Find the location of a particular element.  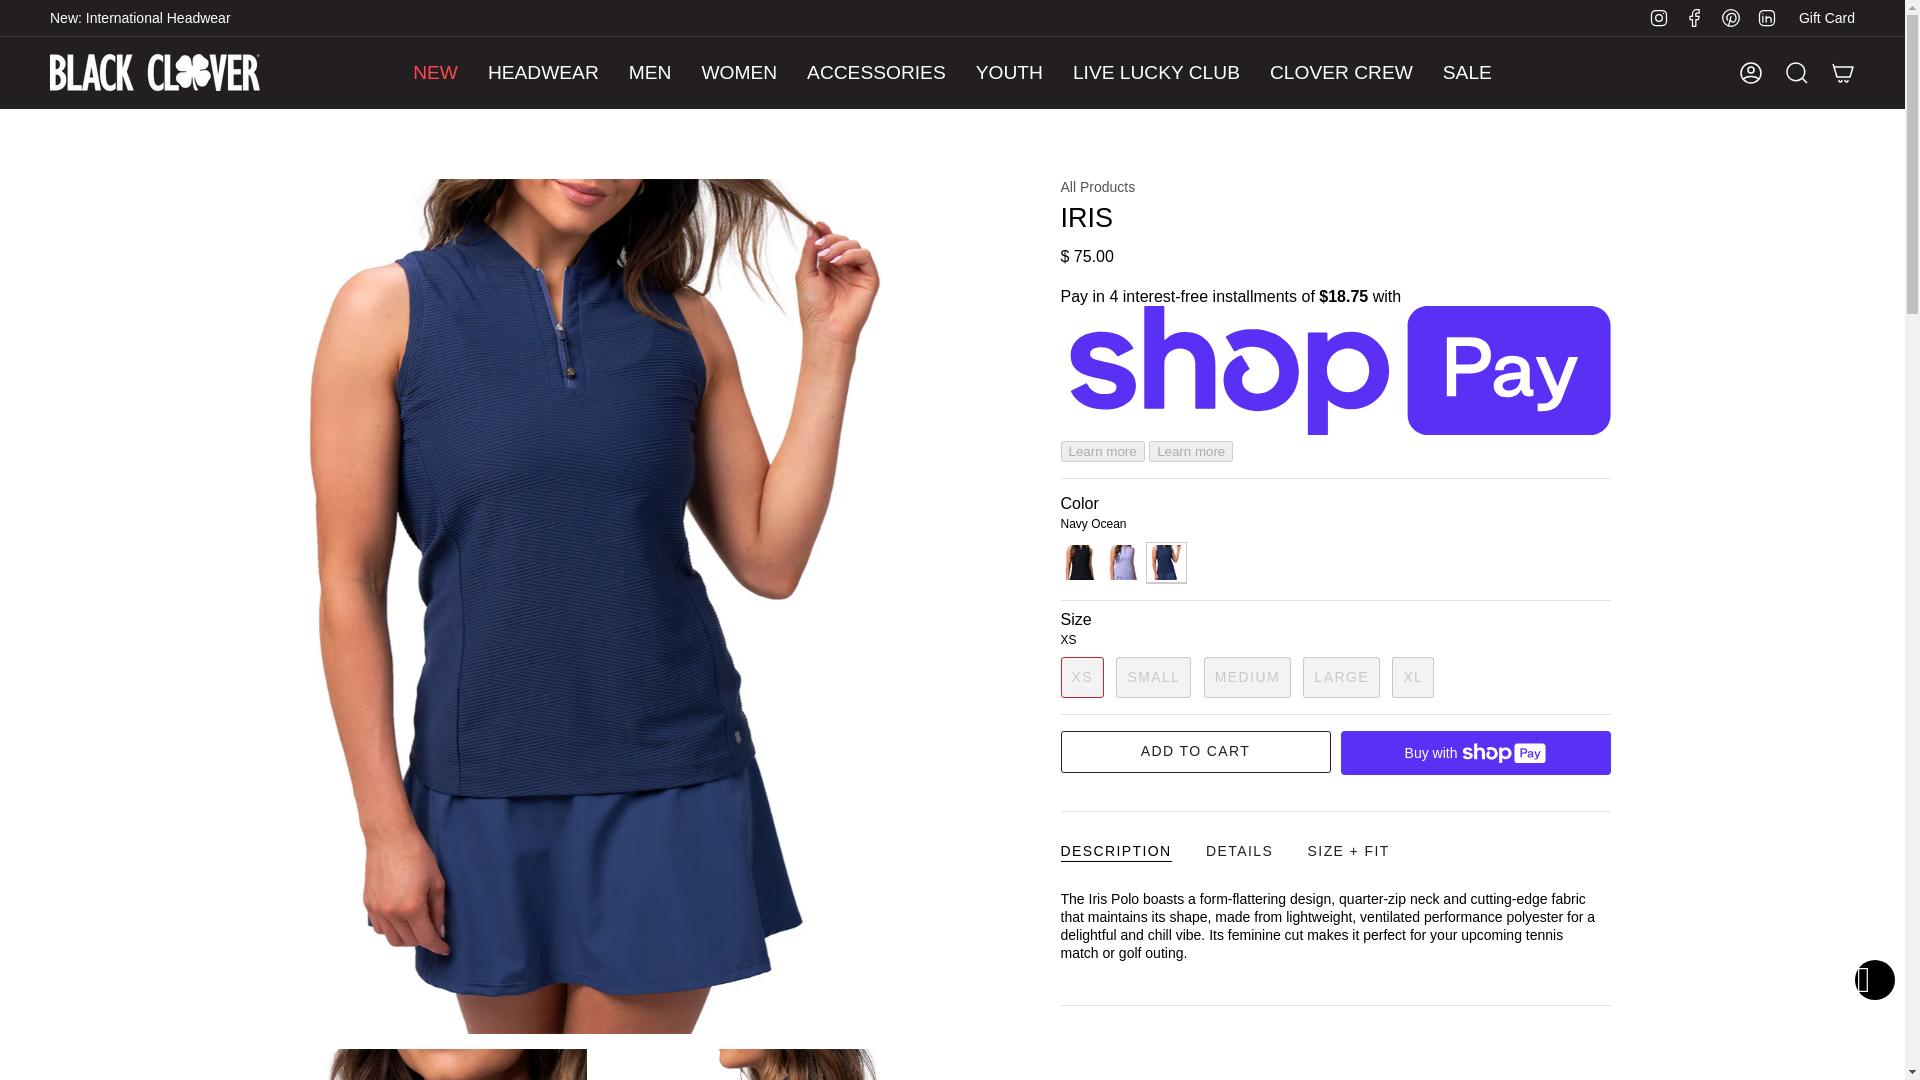

Instagram is located at coordinates (1658, 16).